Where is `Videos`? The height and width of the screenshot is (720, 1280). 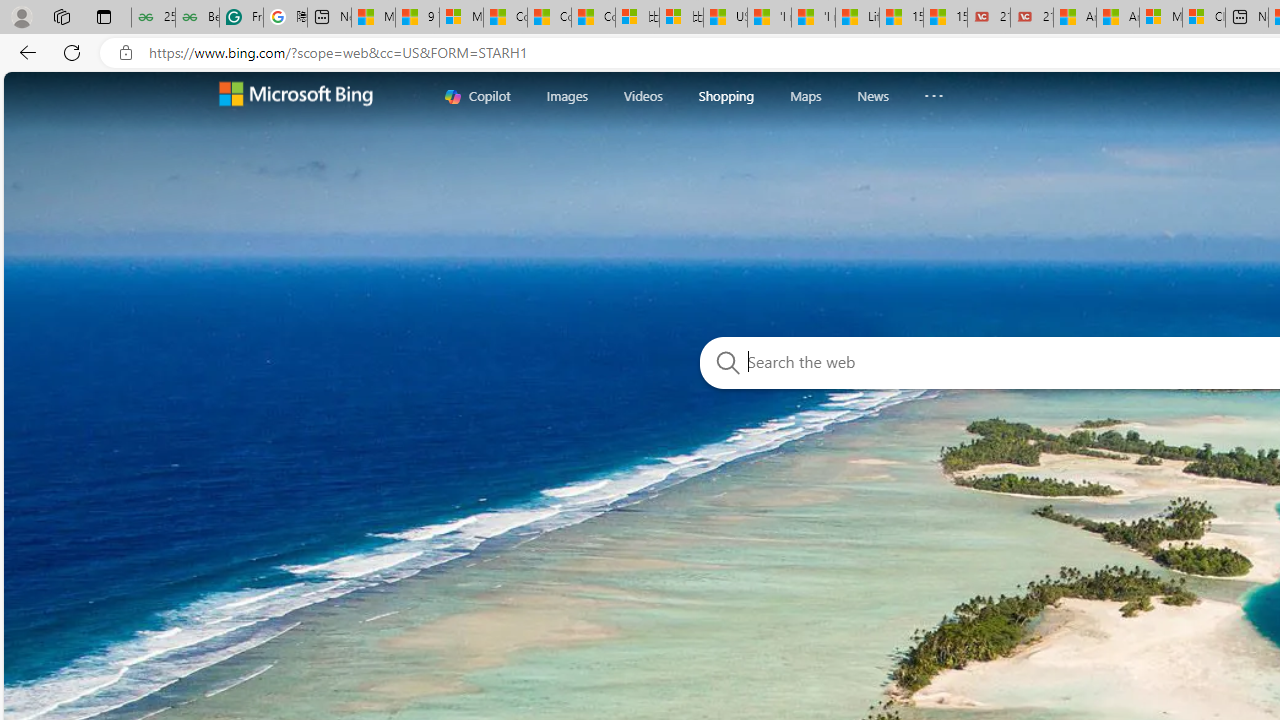
Videos is located at coordinates (643, 95).